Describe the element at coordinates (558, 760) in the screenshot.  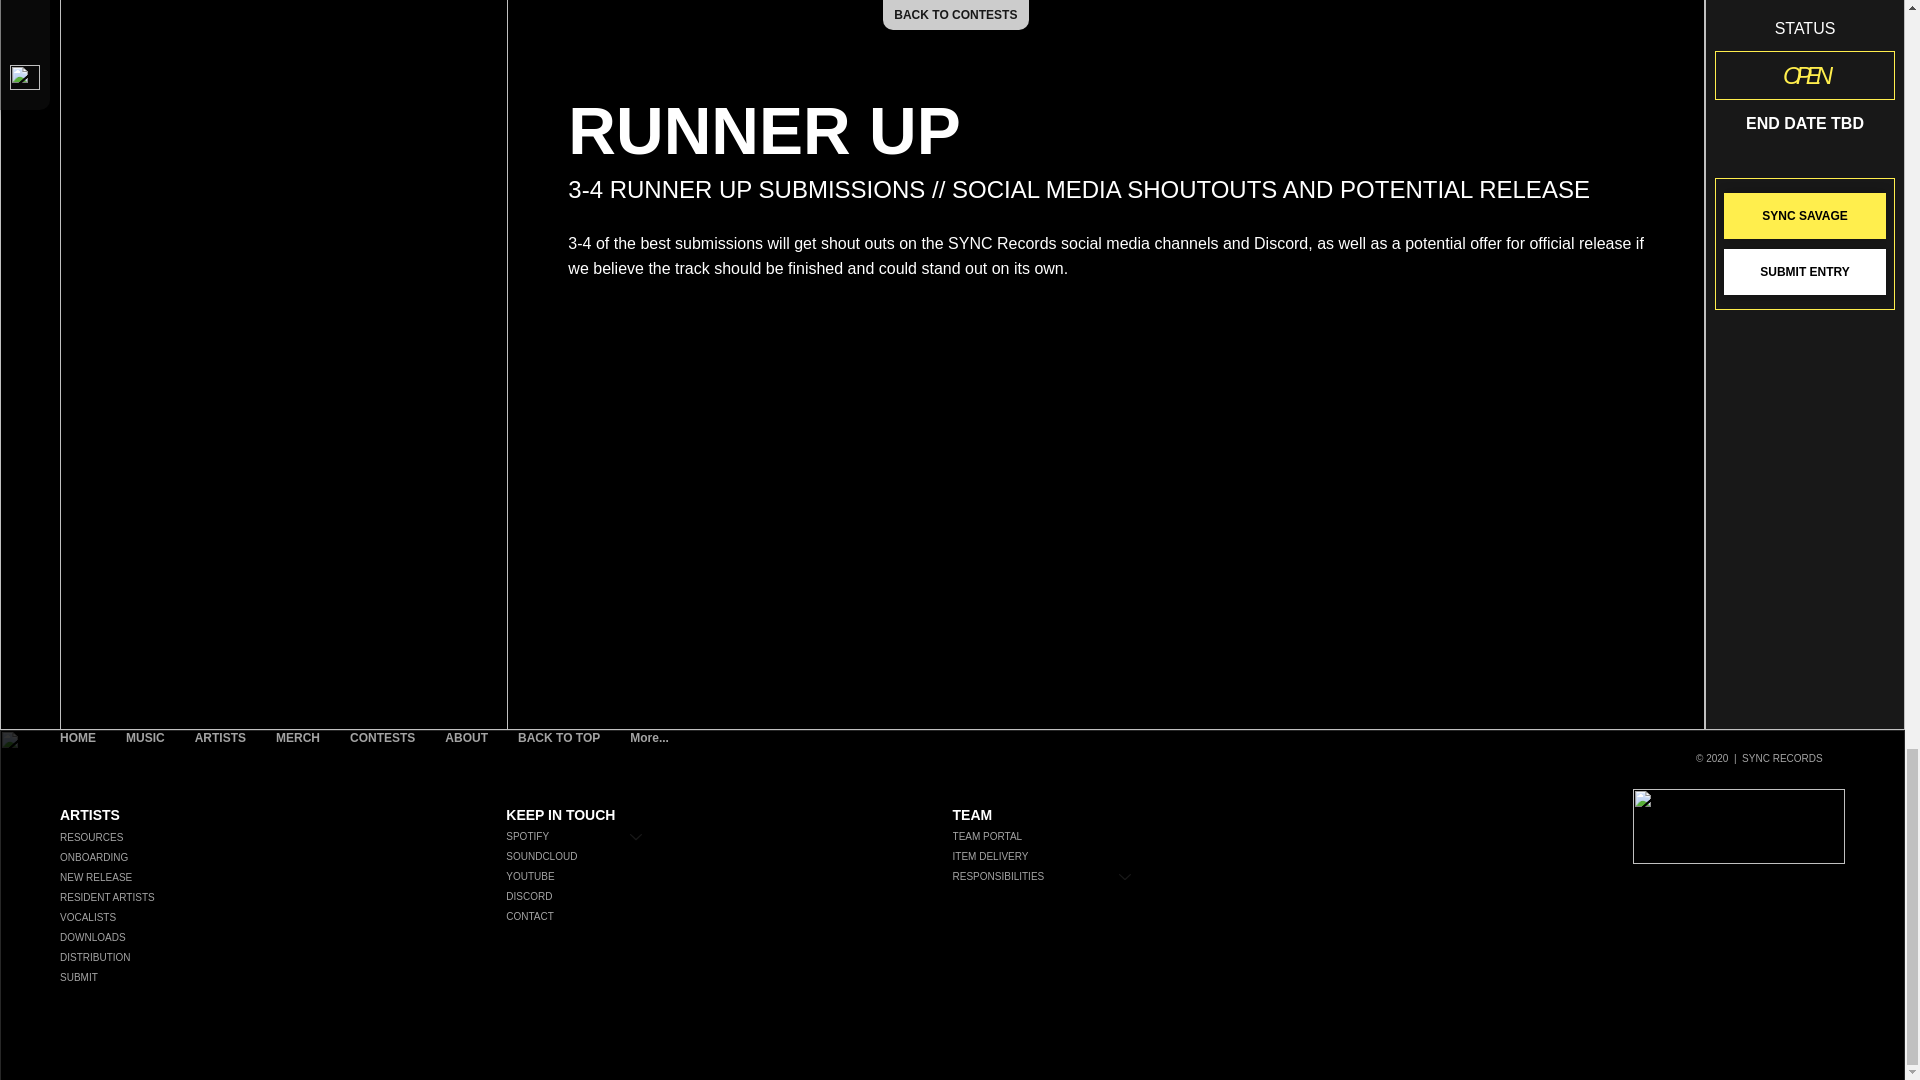
I see `BACK TO TOP` at that location.